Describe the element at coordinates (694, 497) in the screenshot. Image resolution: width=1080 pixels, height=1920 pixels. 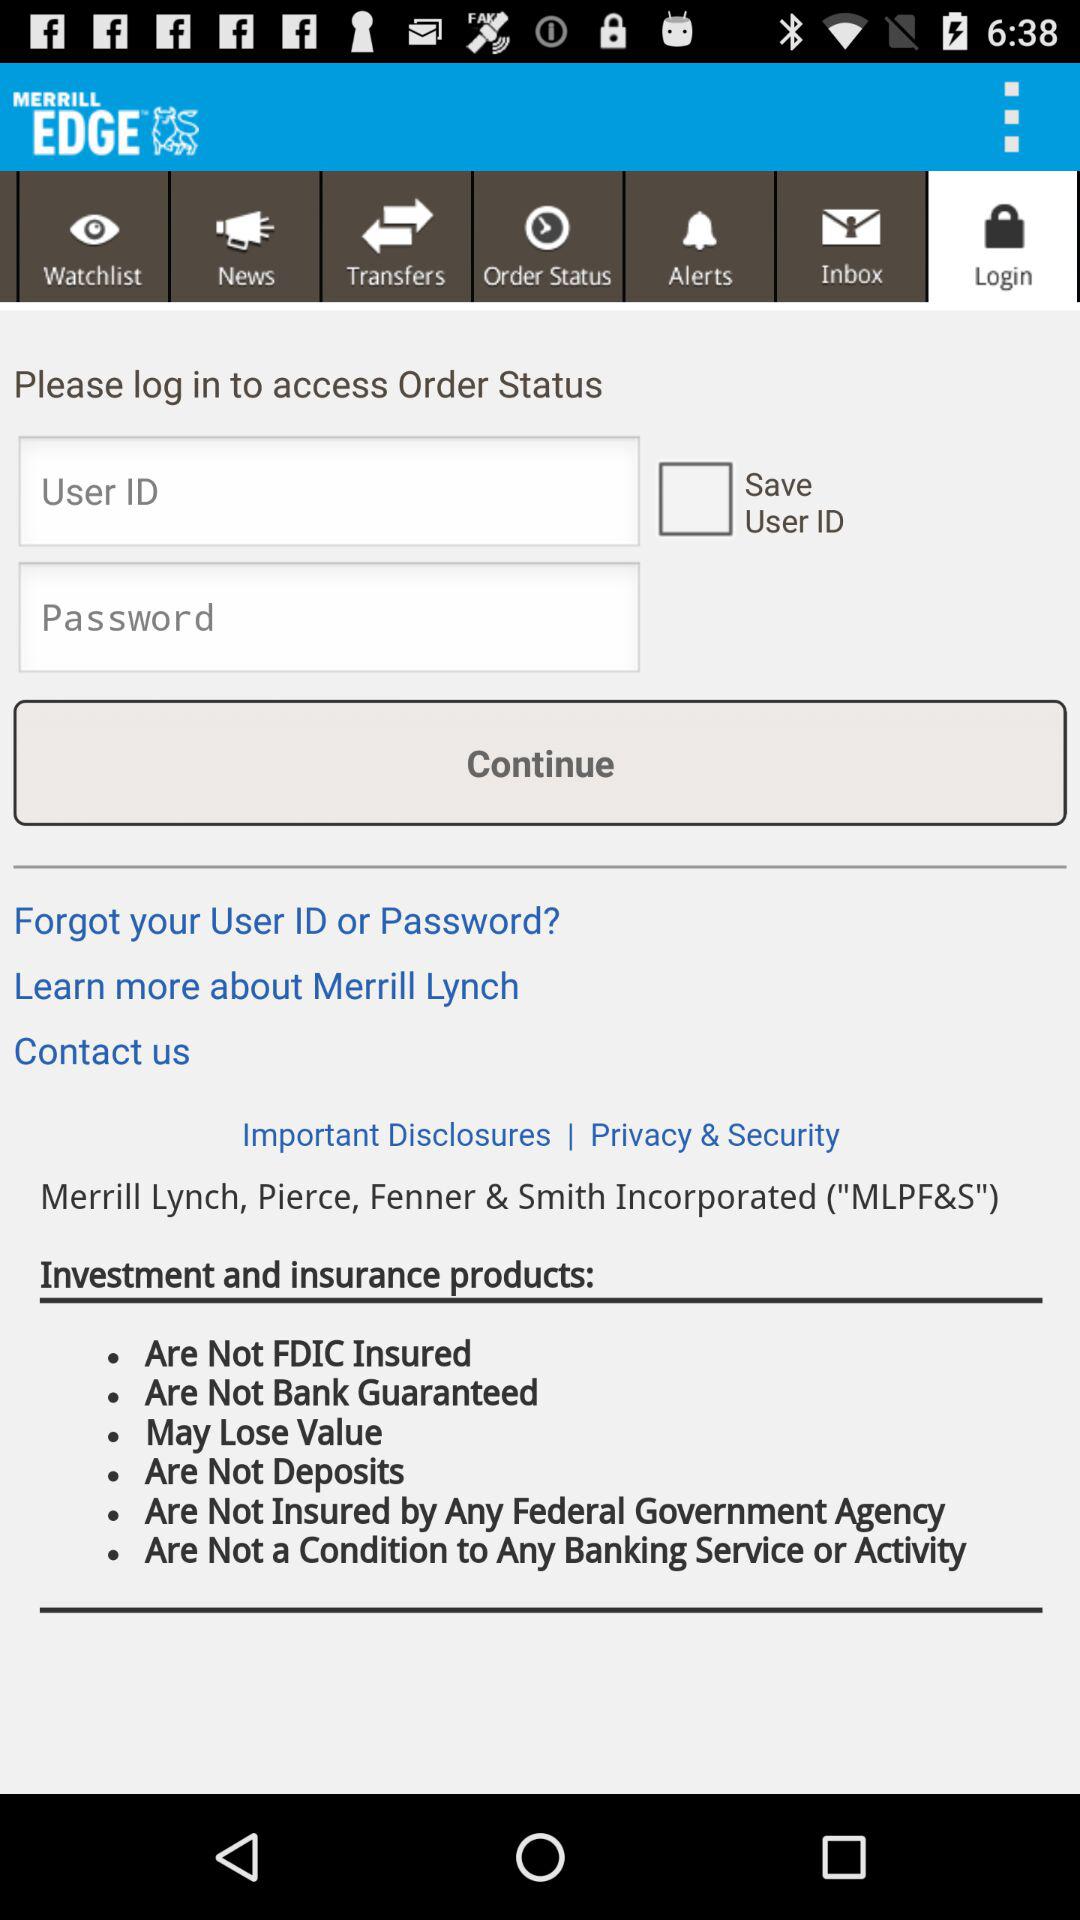
I see `save user id` at that location.